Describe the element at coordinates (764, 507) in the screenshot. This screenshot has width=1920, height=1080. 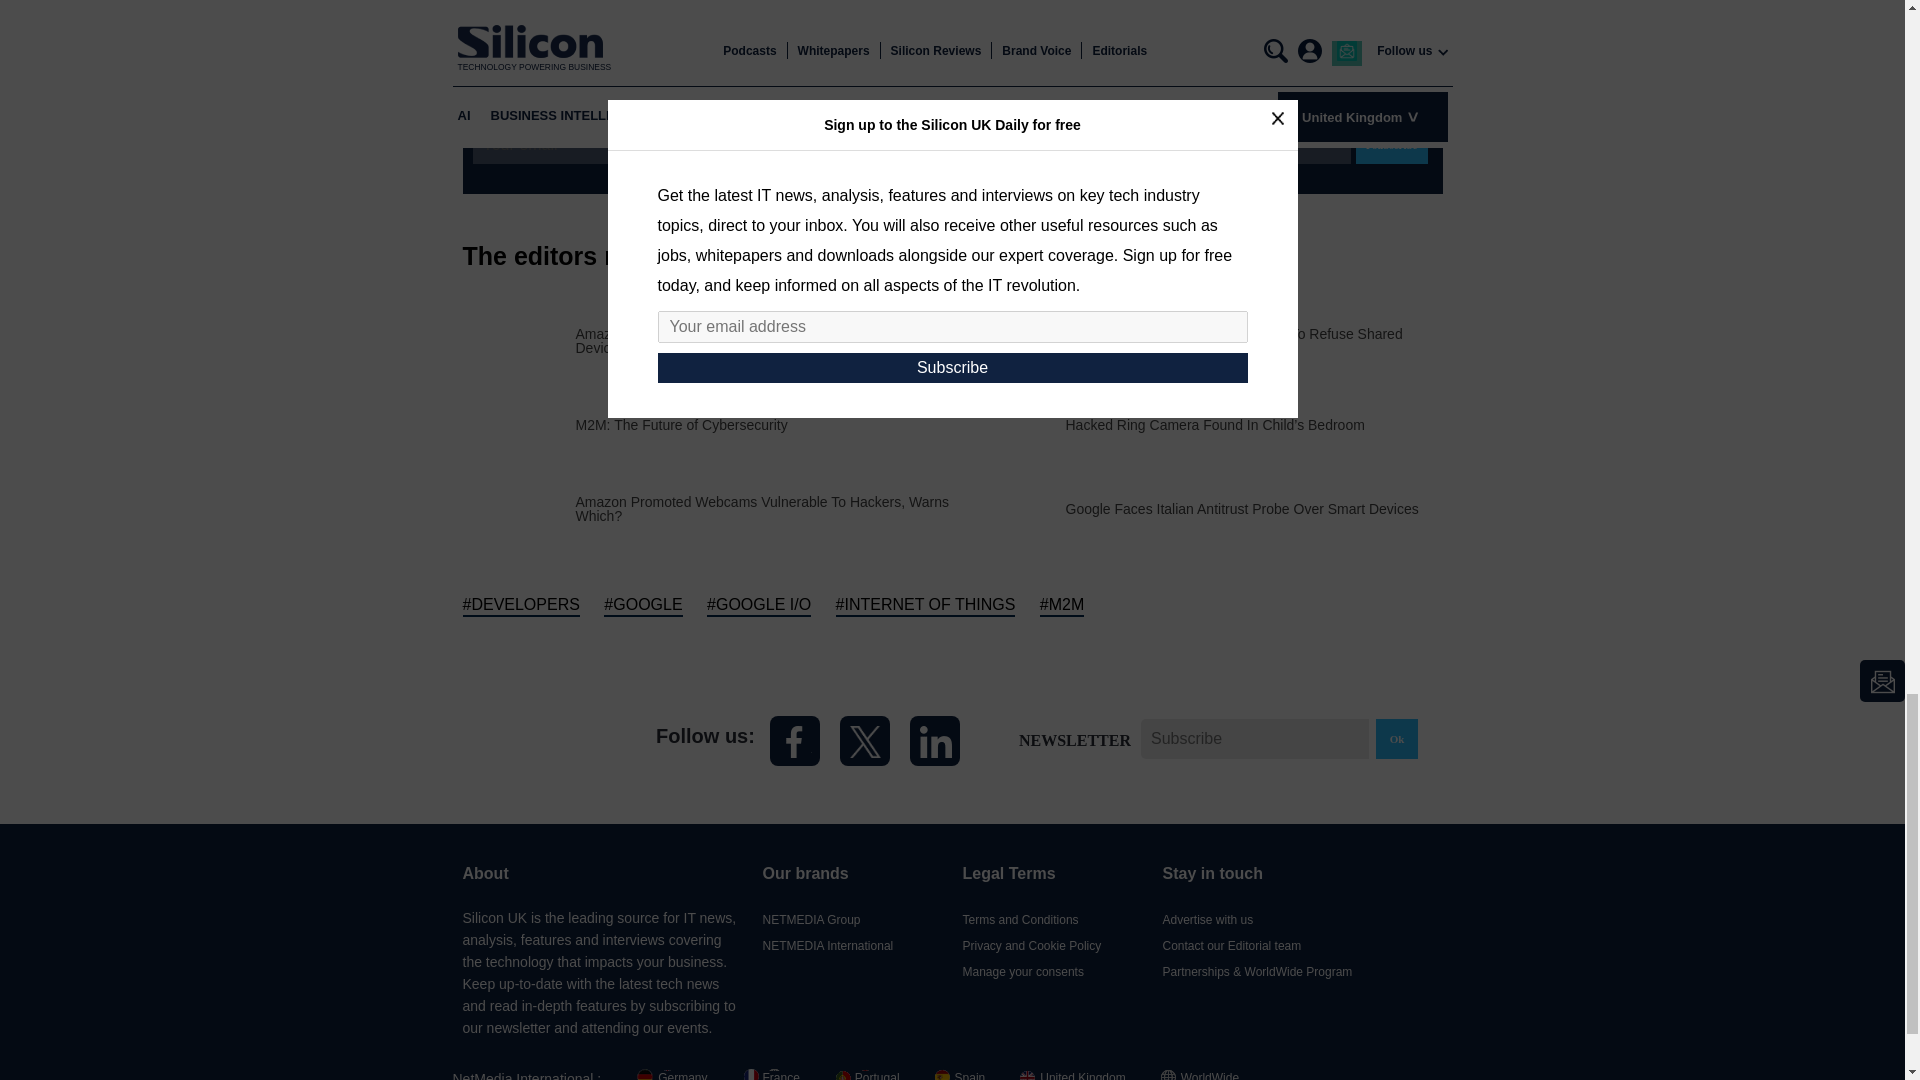
I see `Amazon Promoted Webcams Vulnerable To Hackers, Warns Which?` at that location.